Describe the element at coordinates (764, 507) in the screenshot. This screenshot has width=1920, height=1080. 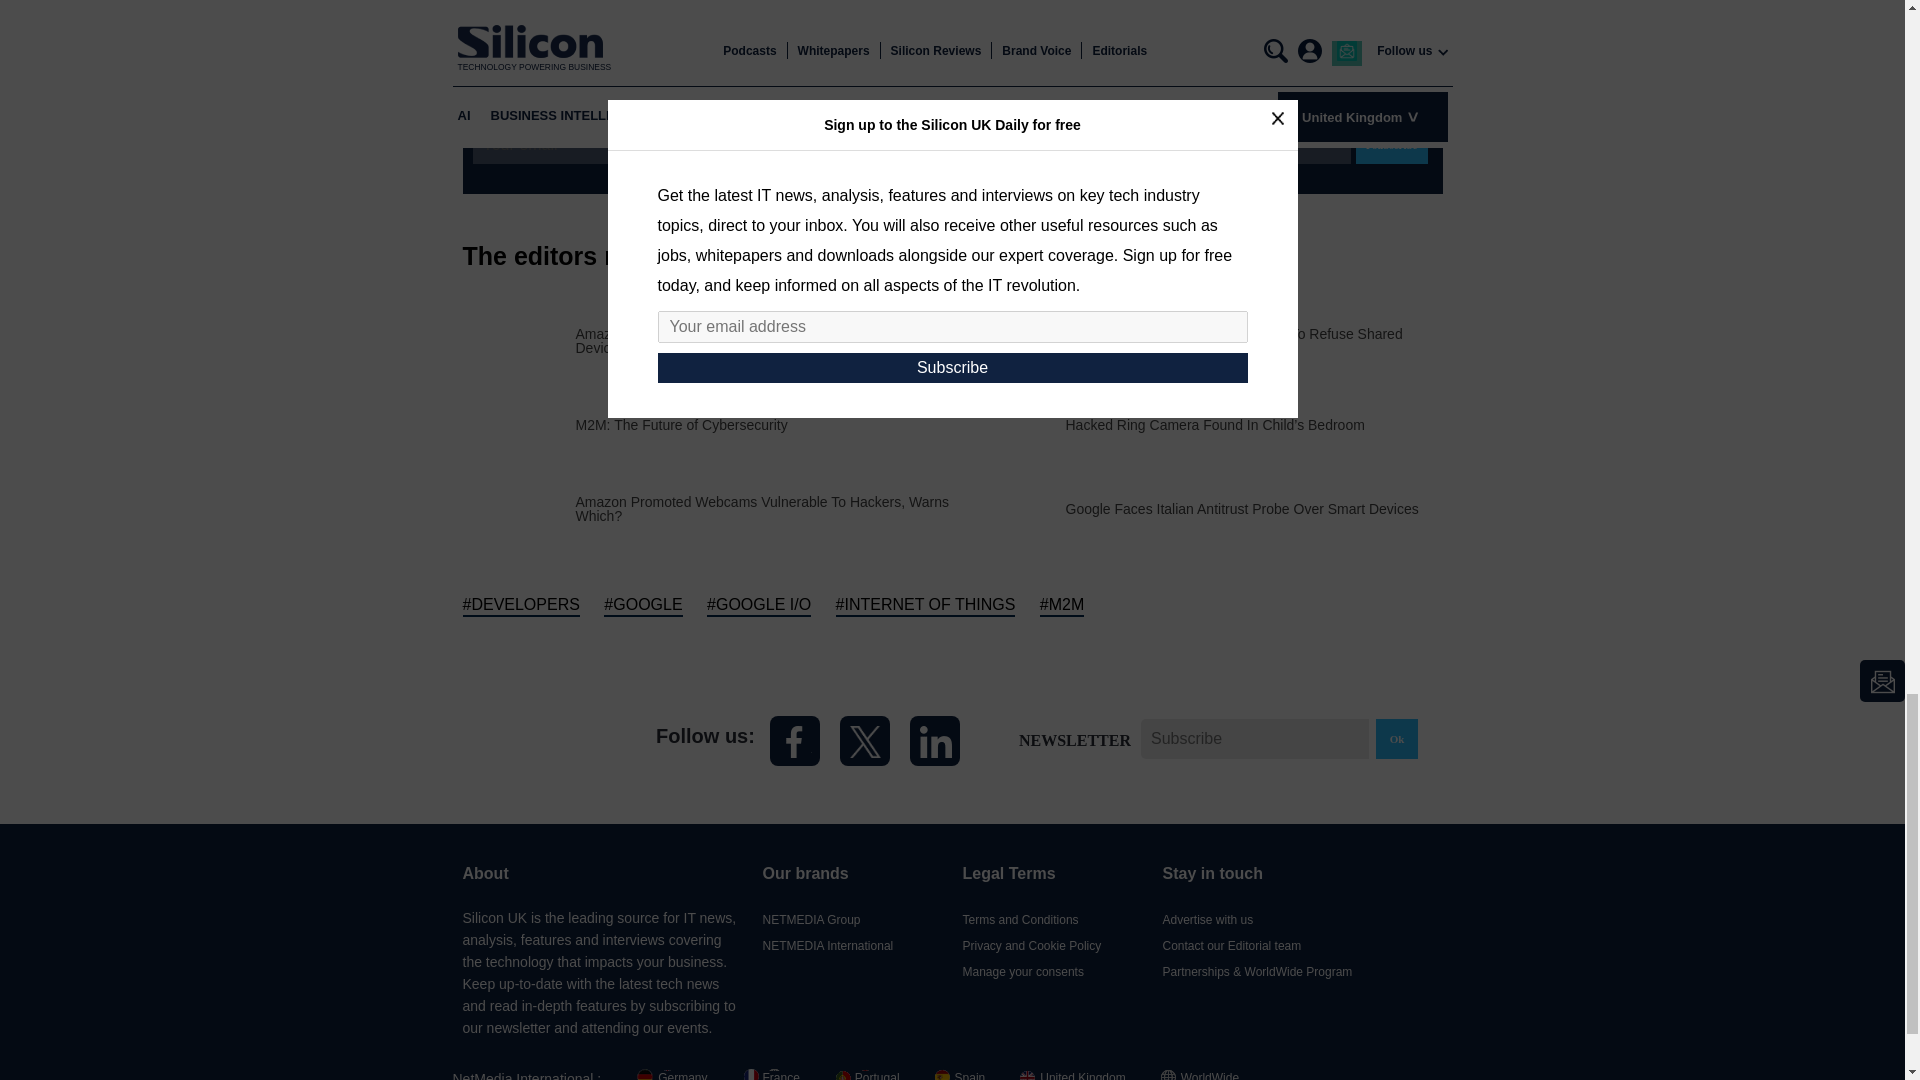
I see `Amazon Promoted Webcams Vulnerable To Hackers, Warns Which?` at that location.